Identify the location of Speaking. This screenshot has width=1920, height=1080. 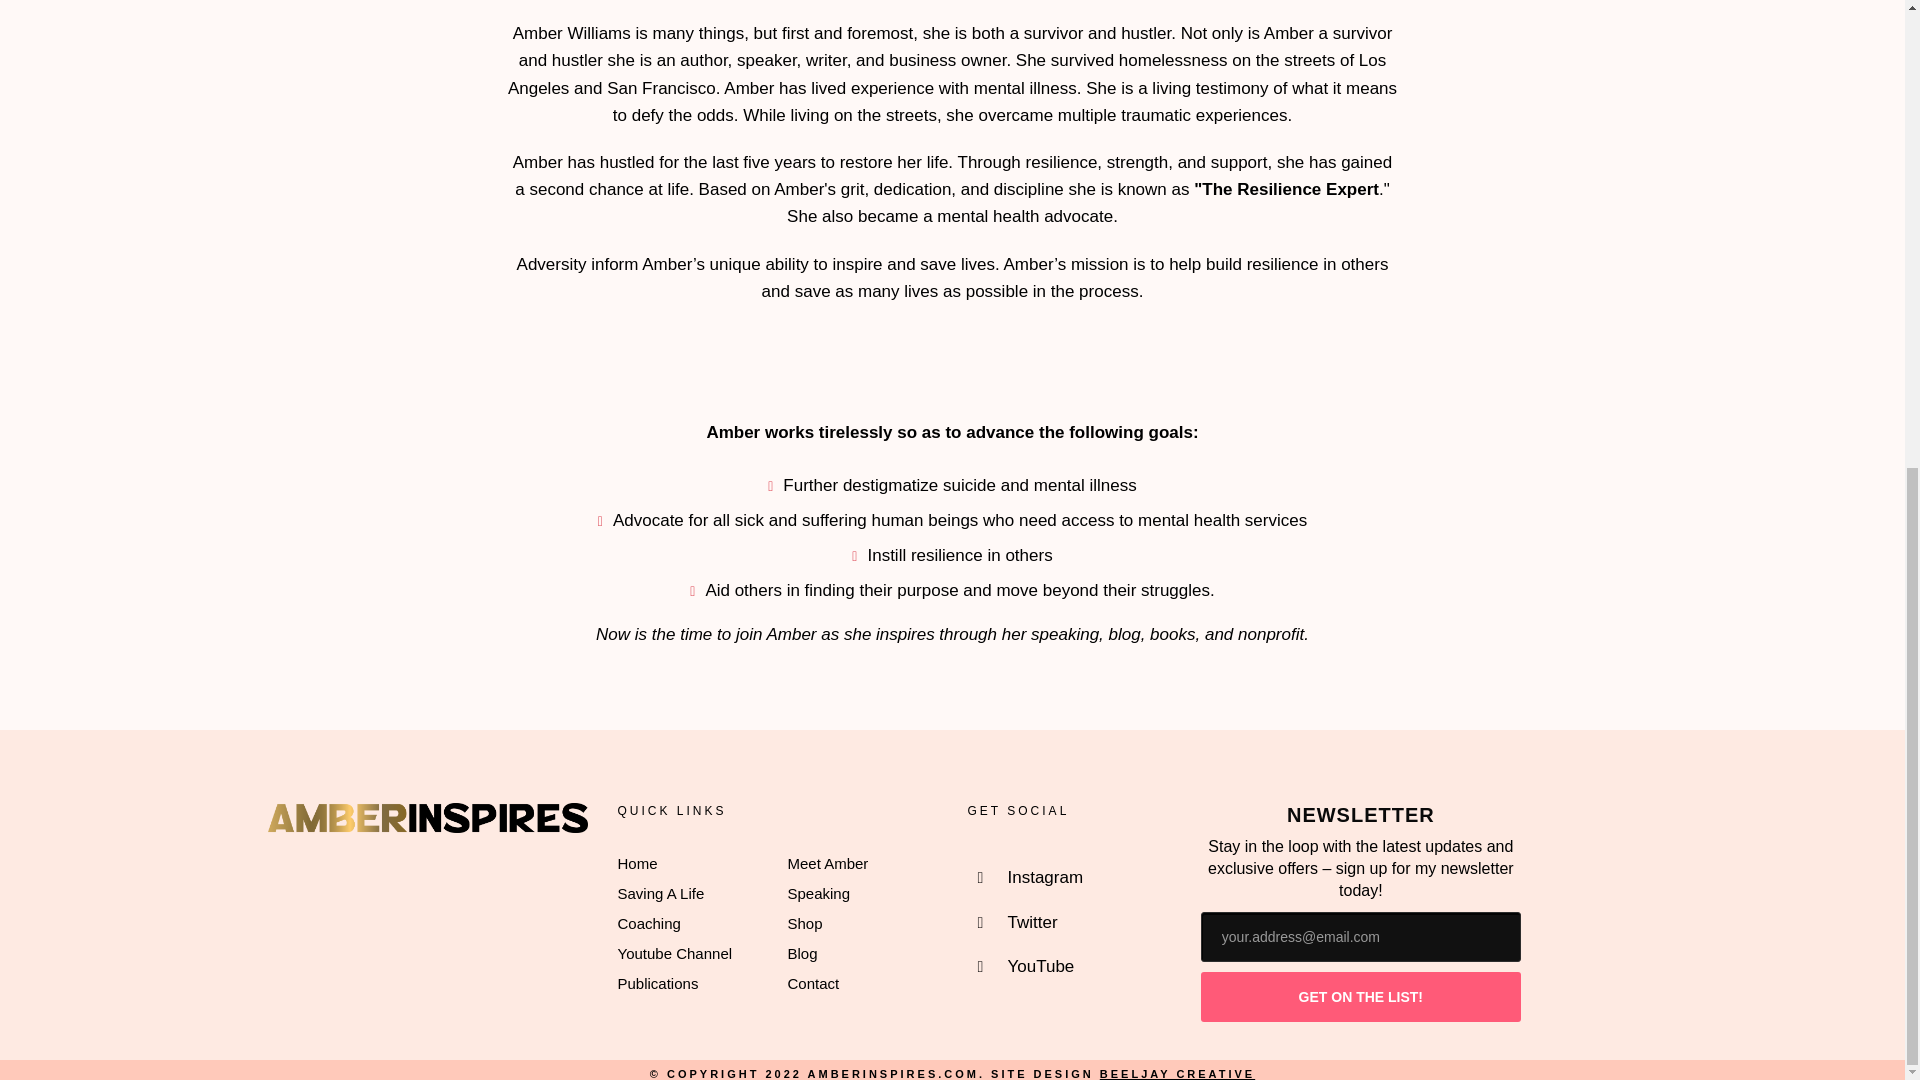
(818, 892).